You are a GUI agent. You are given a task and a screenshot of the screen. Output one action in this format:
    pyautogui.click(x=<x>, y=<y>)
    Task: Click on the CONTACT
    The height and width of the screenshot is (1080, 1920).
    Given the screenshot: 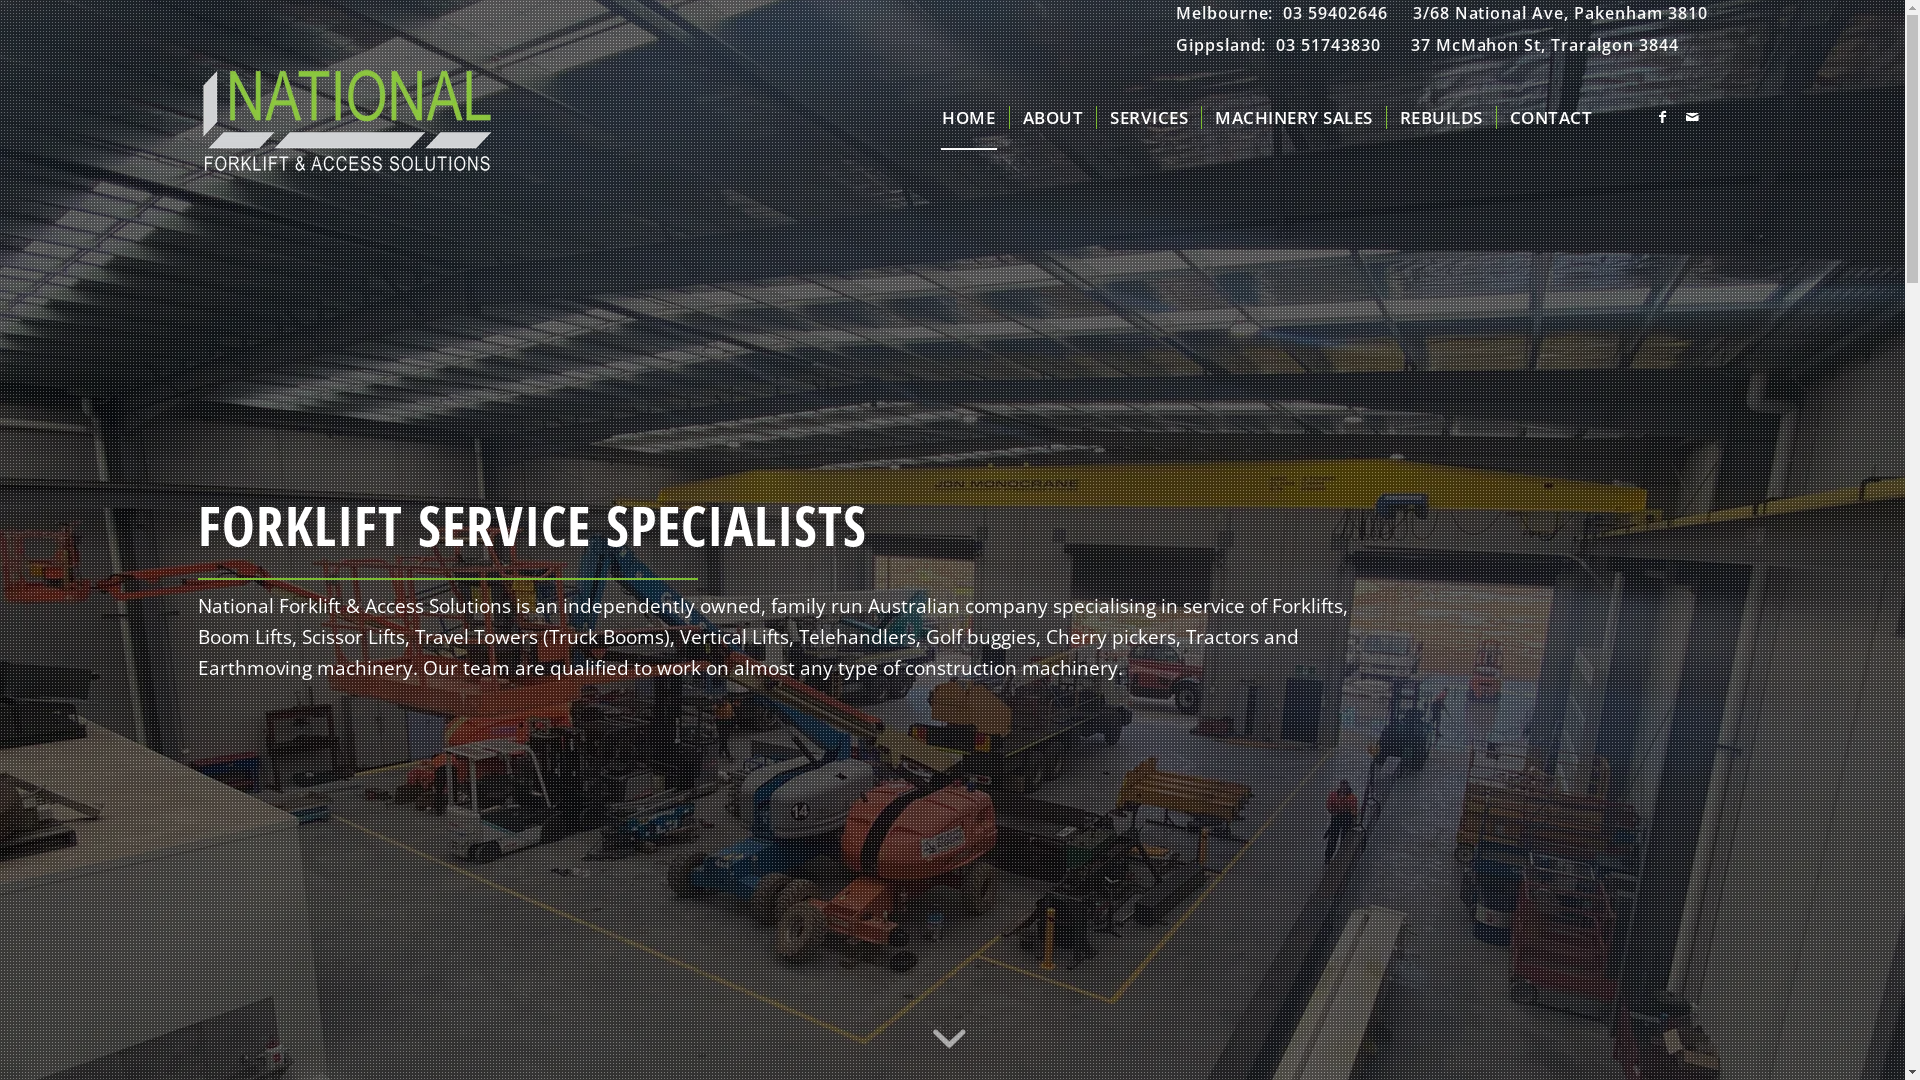 What is the action you would take?
    pyautogui.click(x=1551, y=118)
    